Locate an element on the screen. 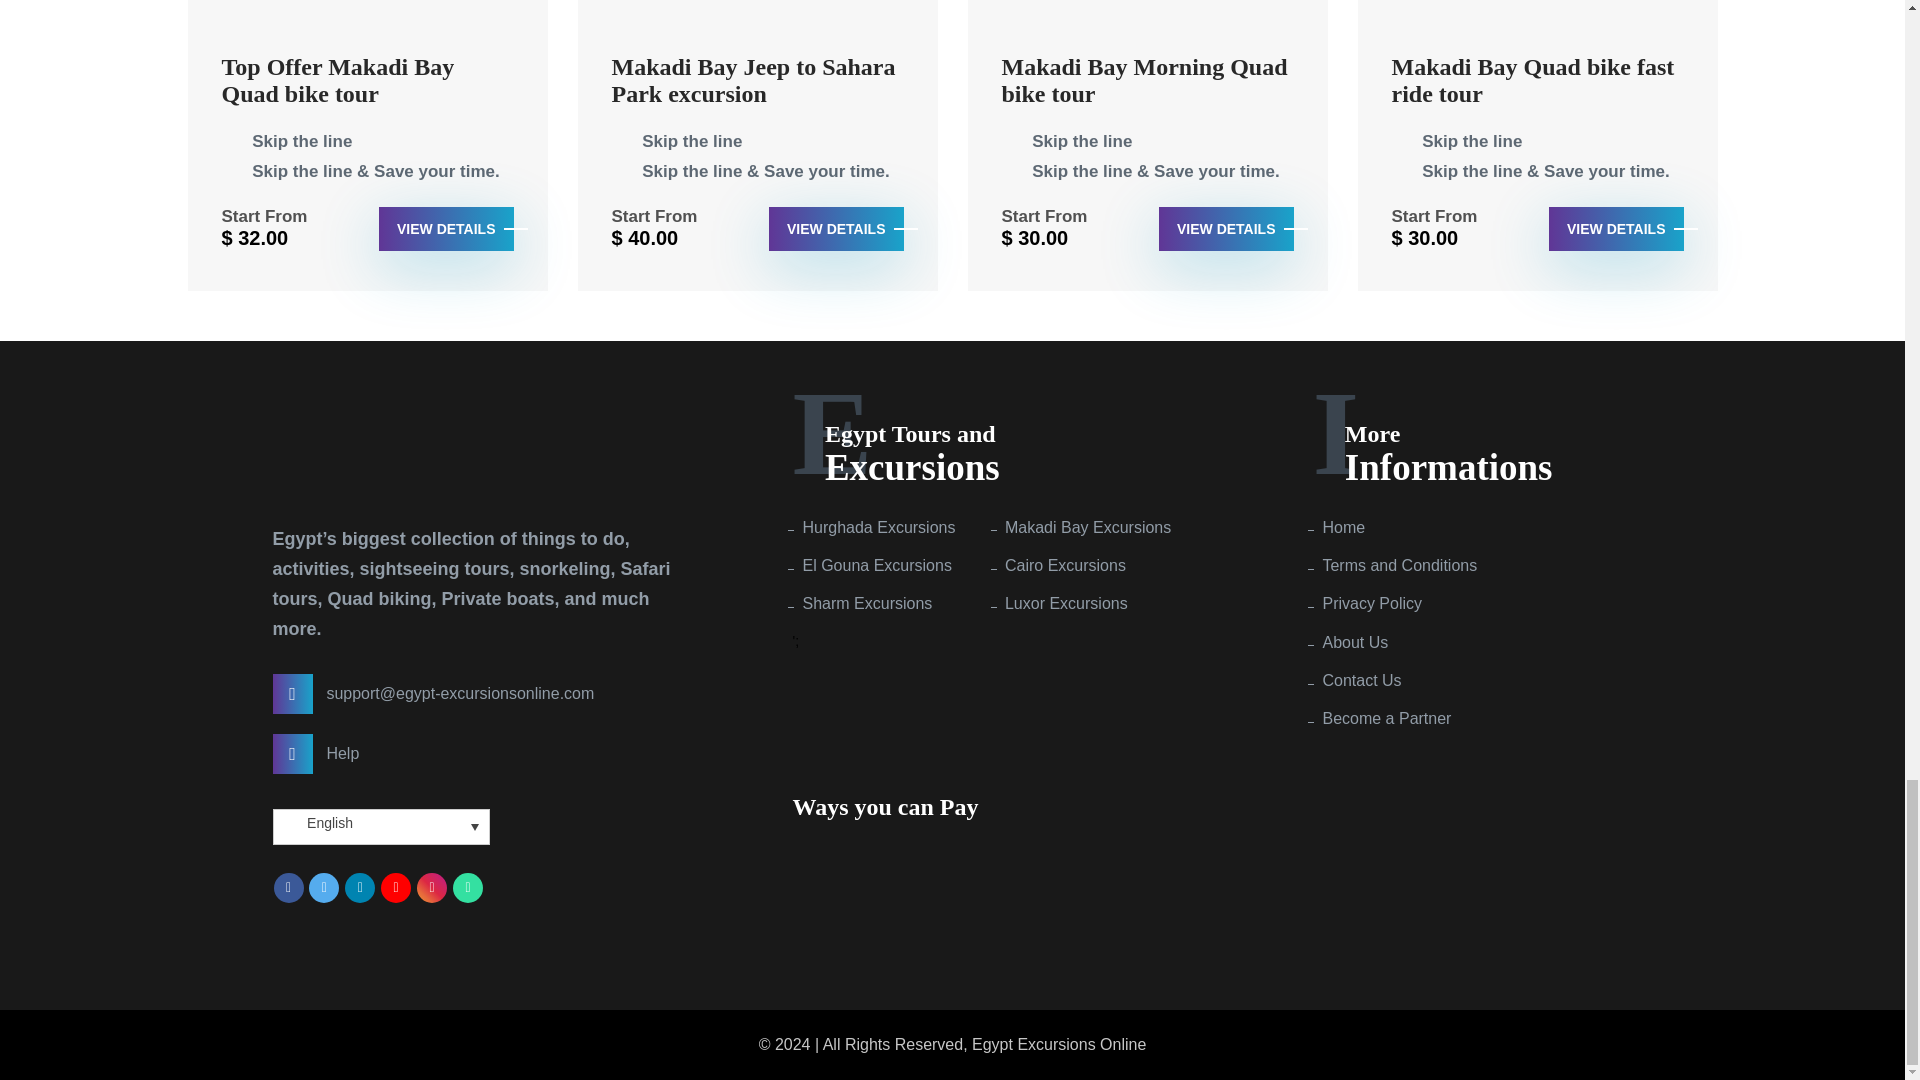 Image resolution: width=1920 pixels, height=1080 pixels. Makadi Bay Quad bike fast ride tour is located at coordinates (1538, 90).